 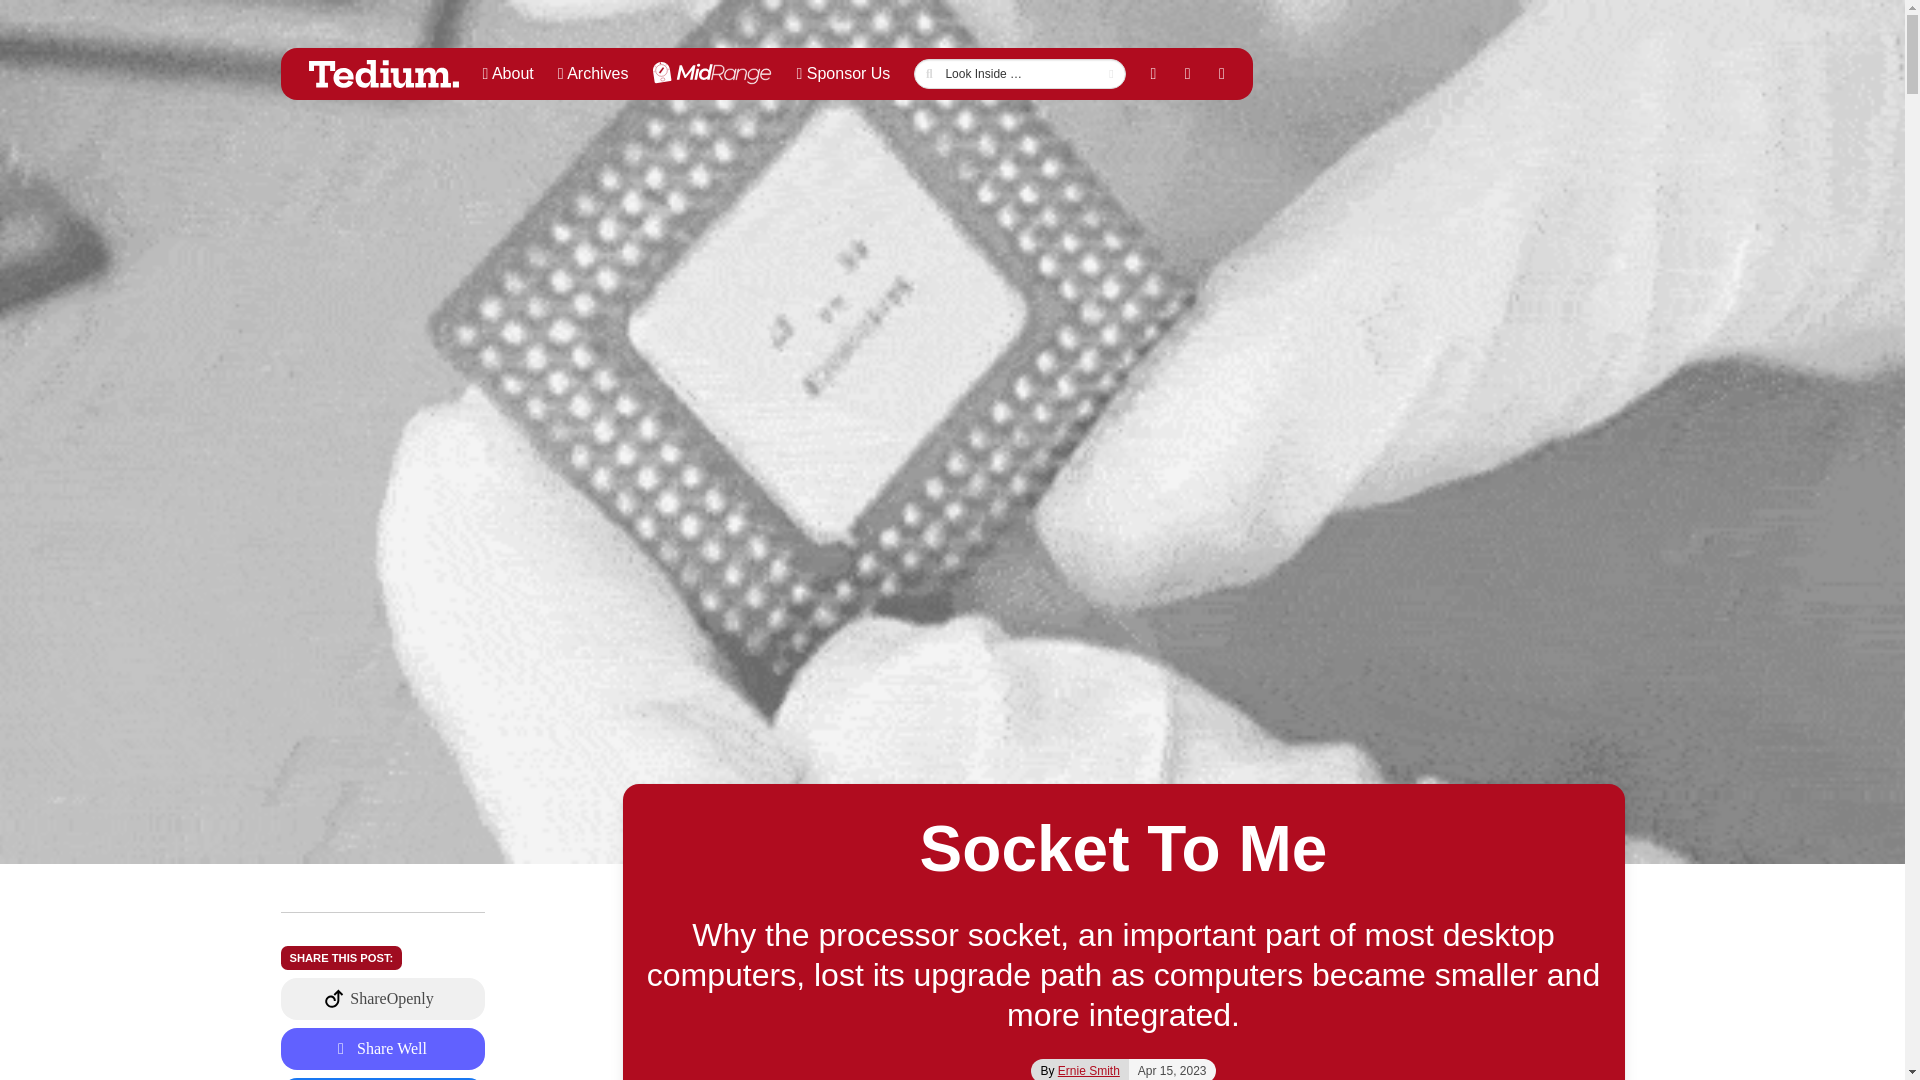 What do you see at coordinates (842, 74) in the screenshot?
I see ` Sponsor Us` at bounding box center [842, 74].